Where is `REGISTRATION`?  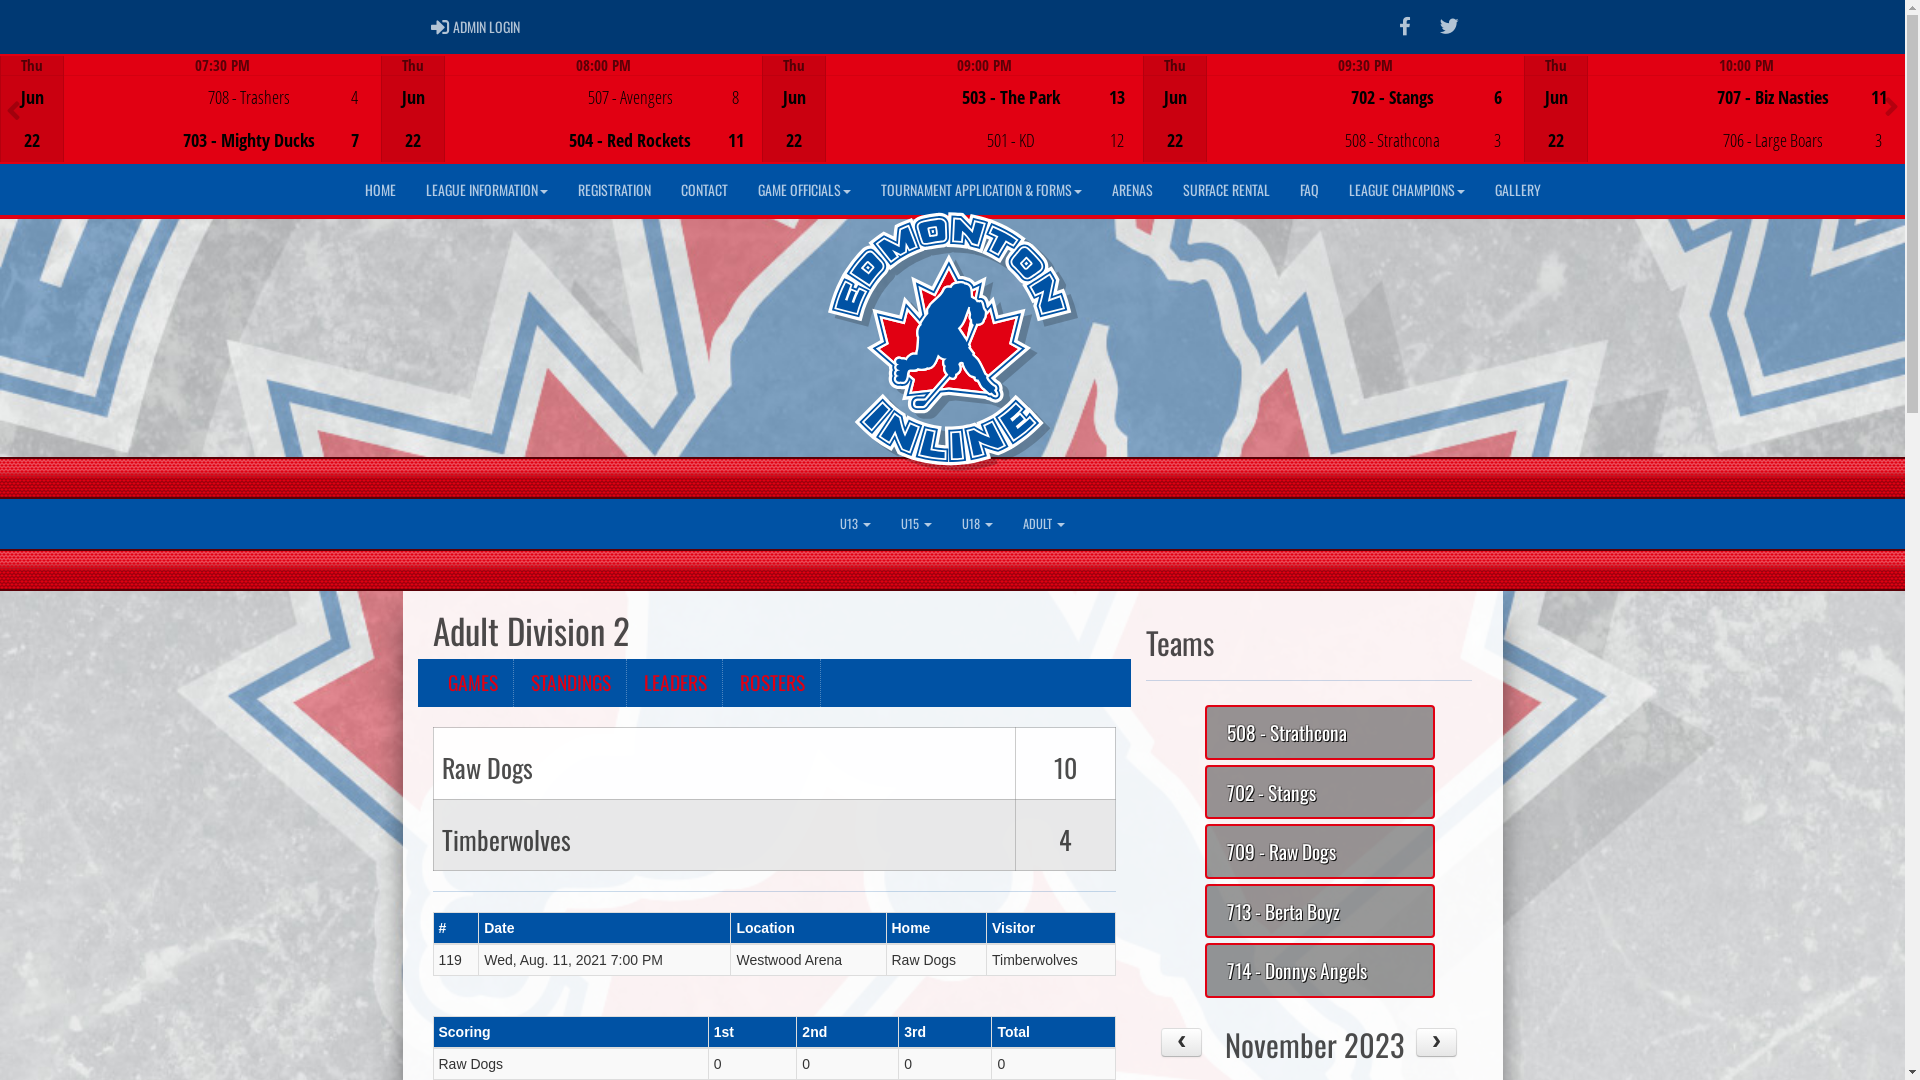
REGISTRATION is located at coordinates (614, 190).